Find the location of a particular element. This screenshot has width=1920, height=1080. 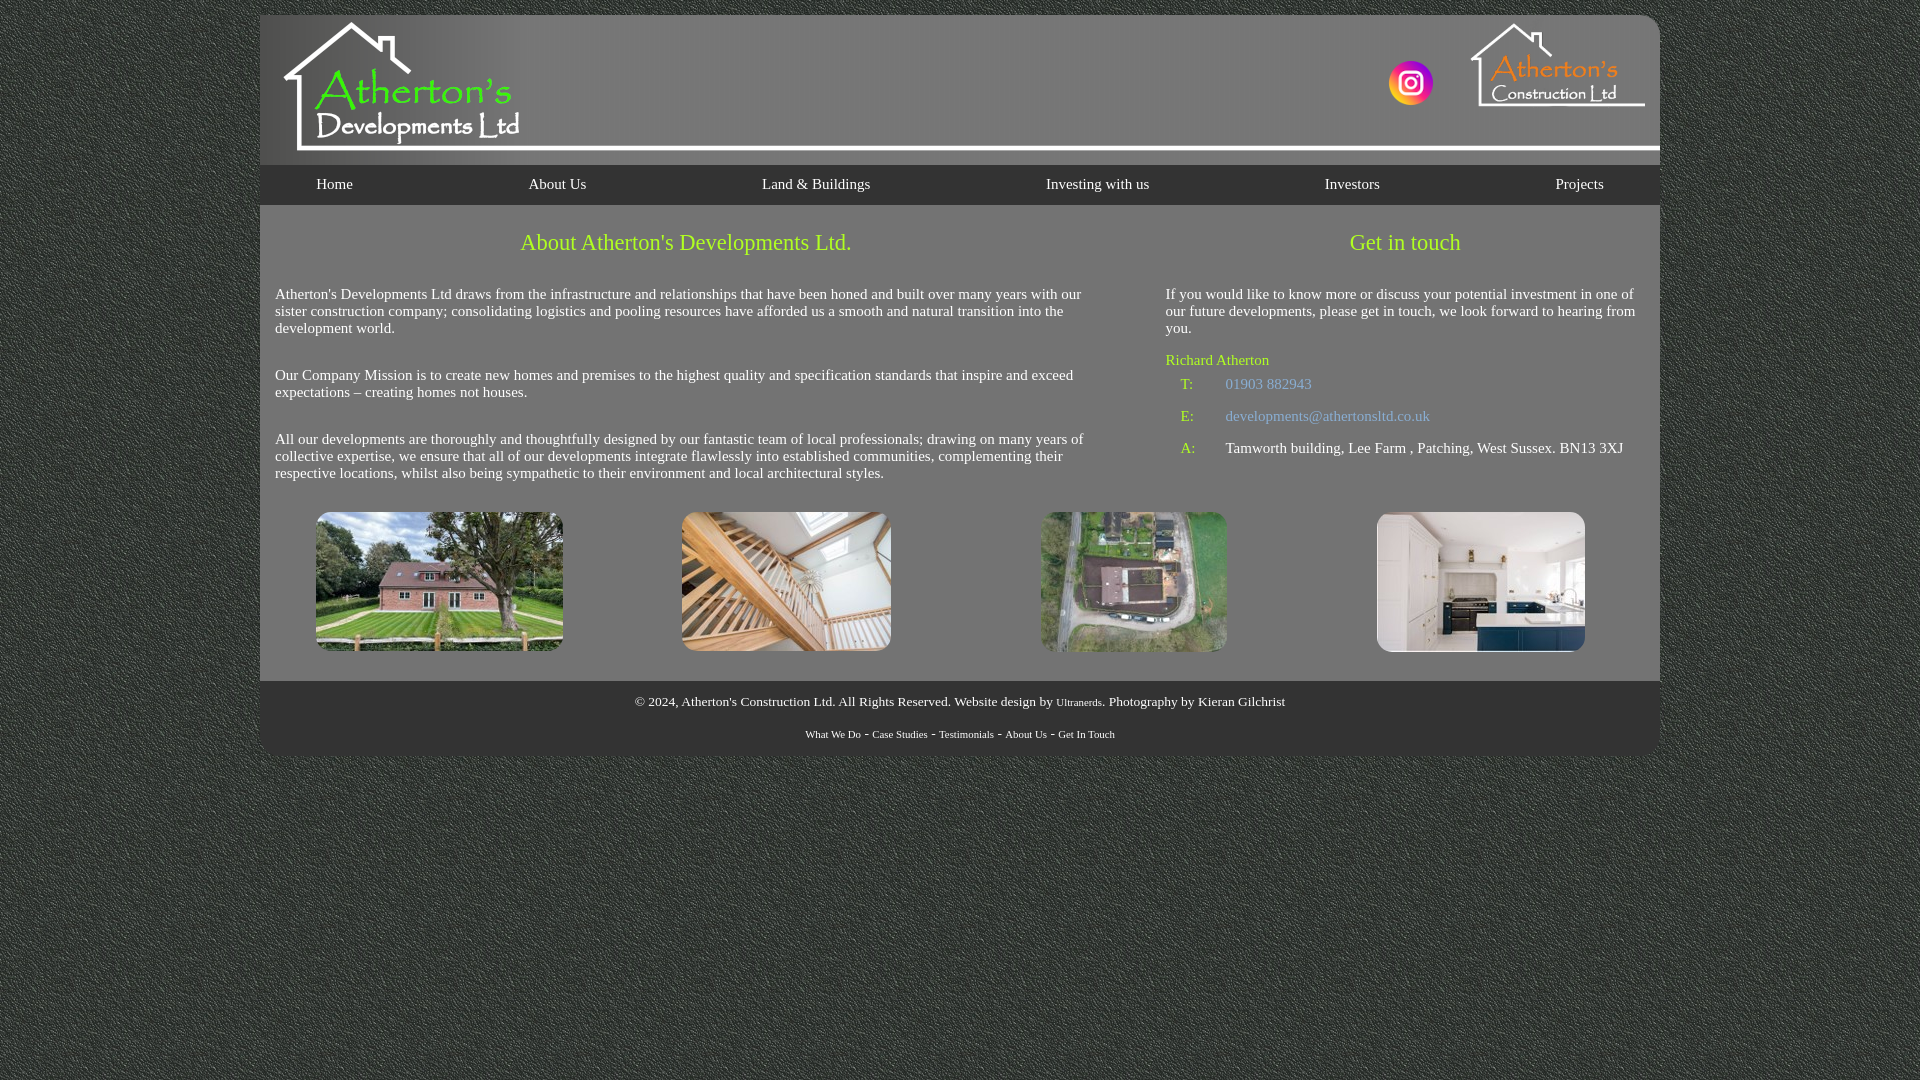

Investing with us is located at coordinates (1098, 185).